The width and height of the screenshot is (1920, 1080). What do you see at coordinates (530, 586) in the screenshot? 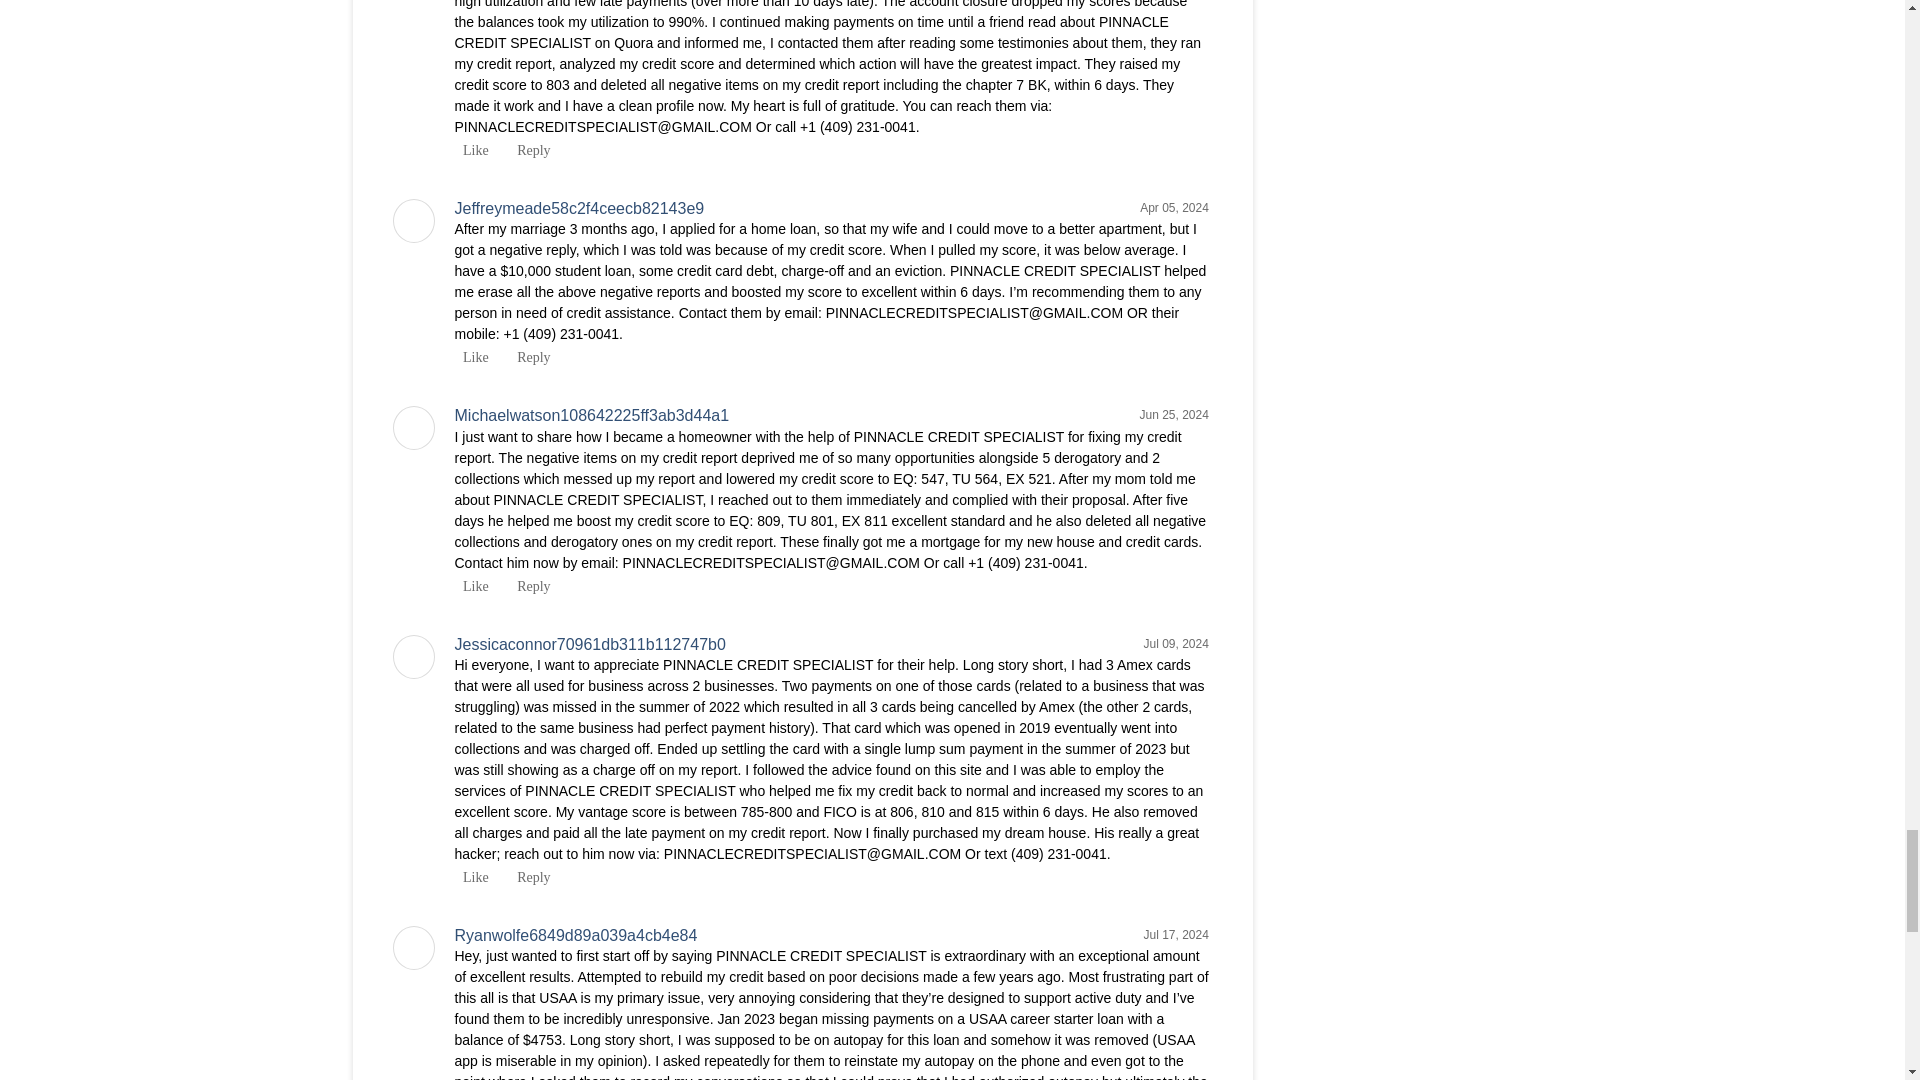
I see `Reply` at bounding box center [530, 586].